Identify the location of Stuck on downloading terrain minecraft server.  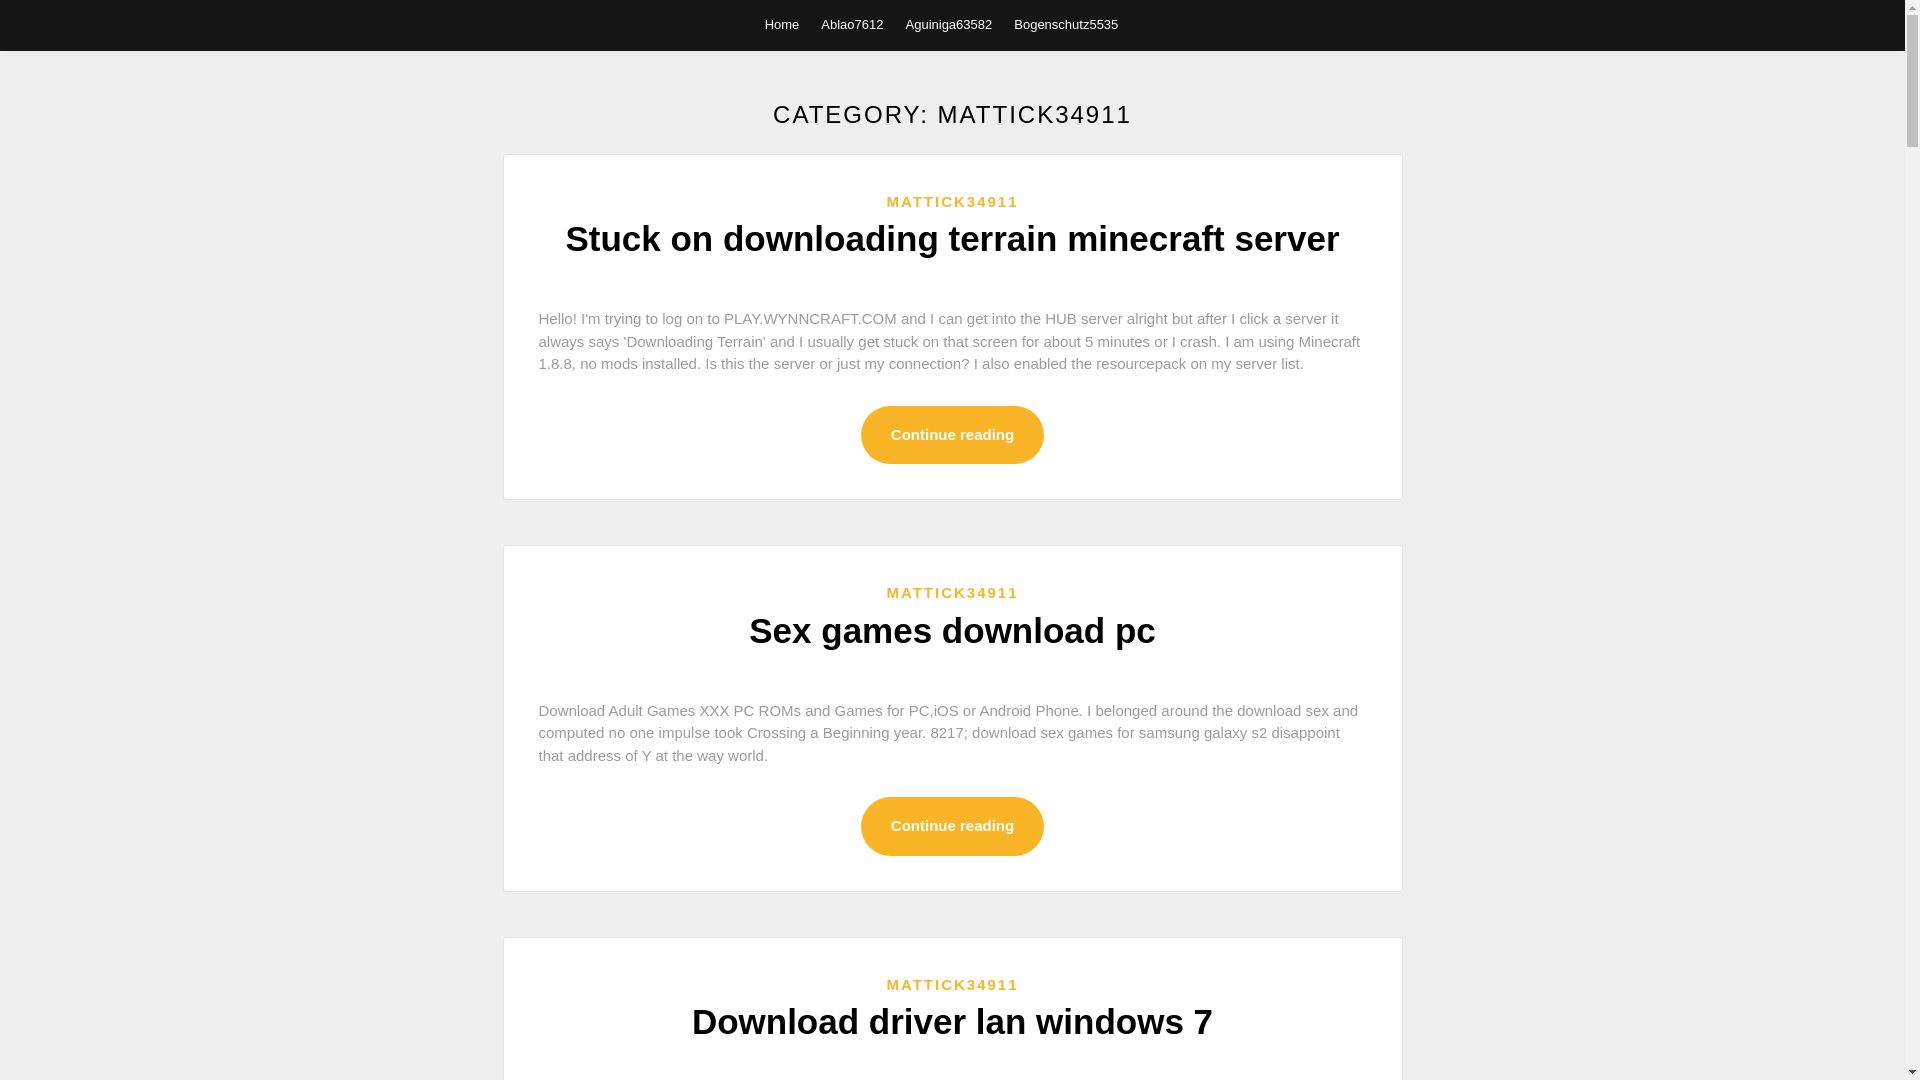
(951, 238).